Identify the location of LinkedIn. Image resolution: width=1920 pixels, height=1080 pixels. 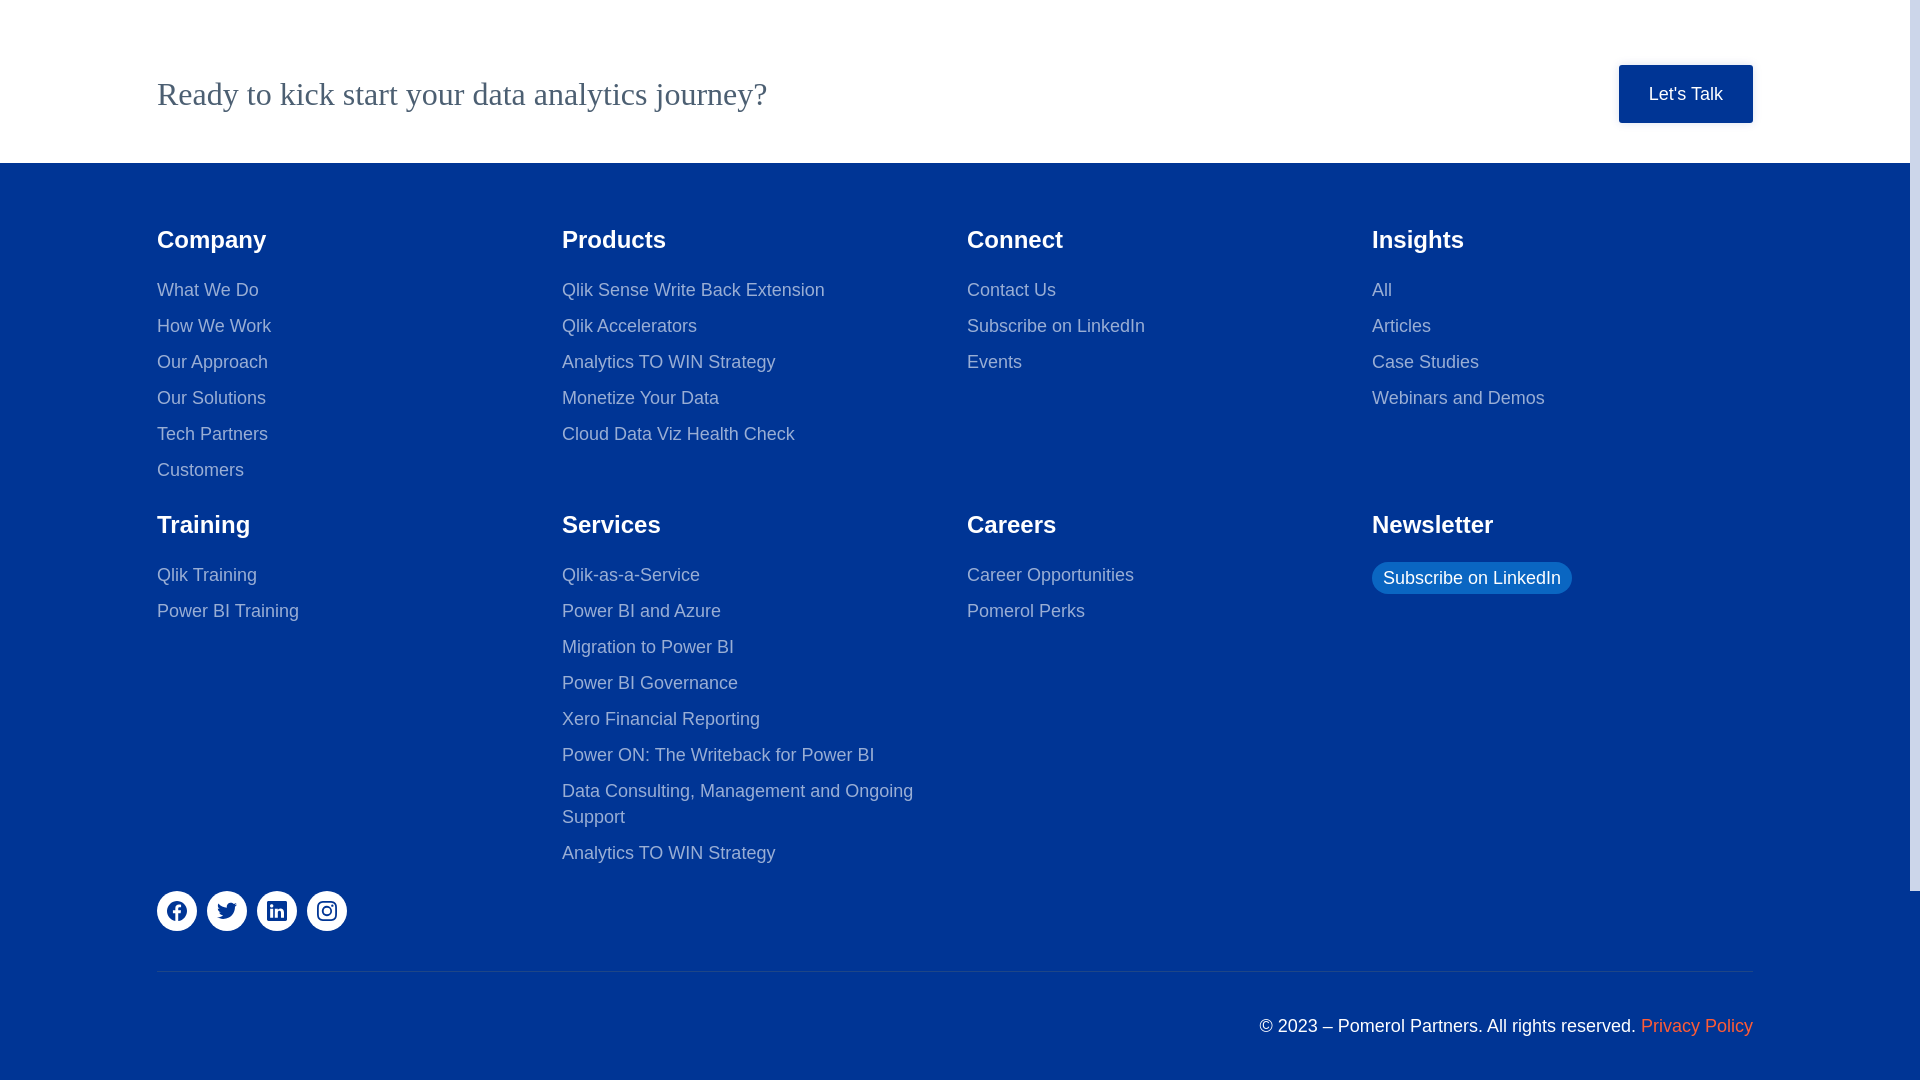
(277, 910).